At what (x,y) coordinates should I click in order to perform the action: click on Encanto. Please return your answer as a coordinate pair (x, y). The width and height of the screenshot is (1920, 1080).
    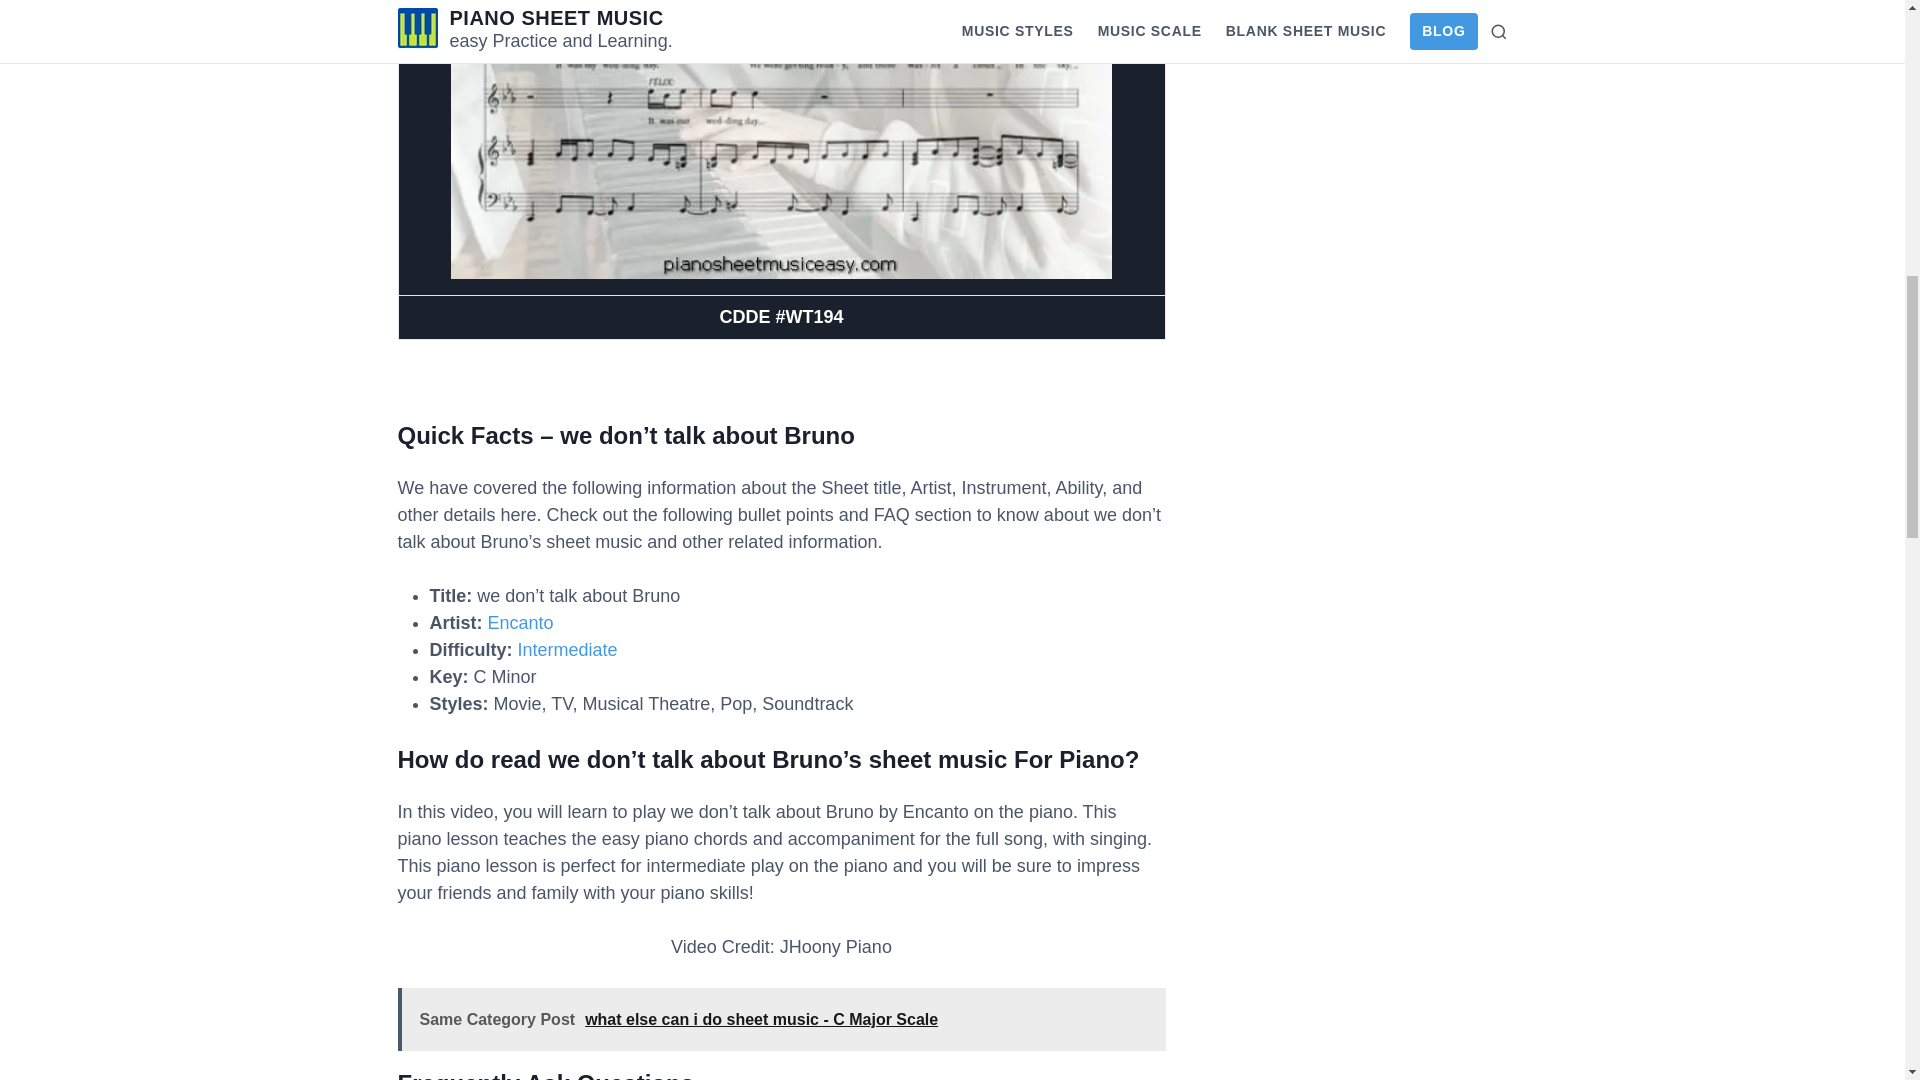
    Looking at the image, I should click on (520, 622).